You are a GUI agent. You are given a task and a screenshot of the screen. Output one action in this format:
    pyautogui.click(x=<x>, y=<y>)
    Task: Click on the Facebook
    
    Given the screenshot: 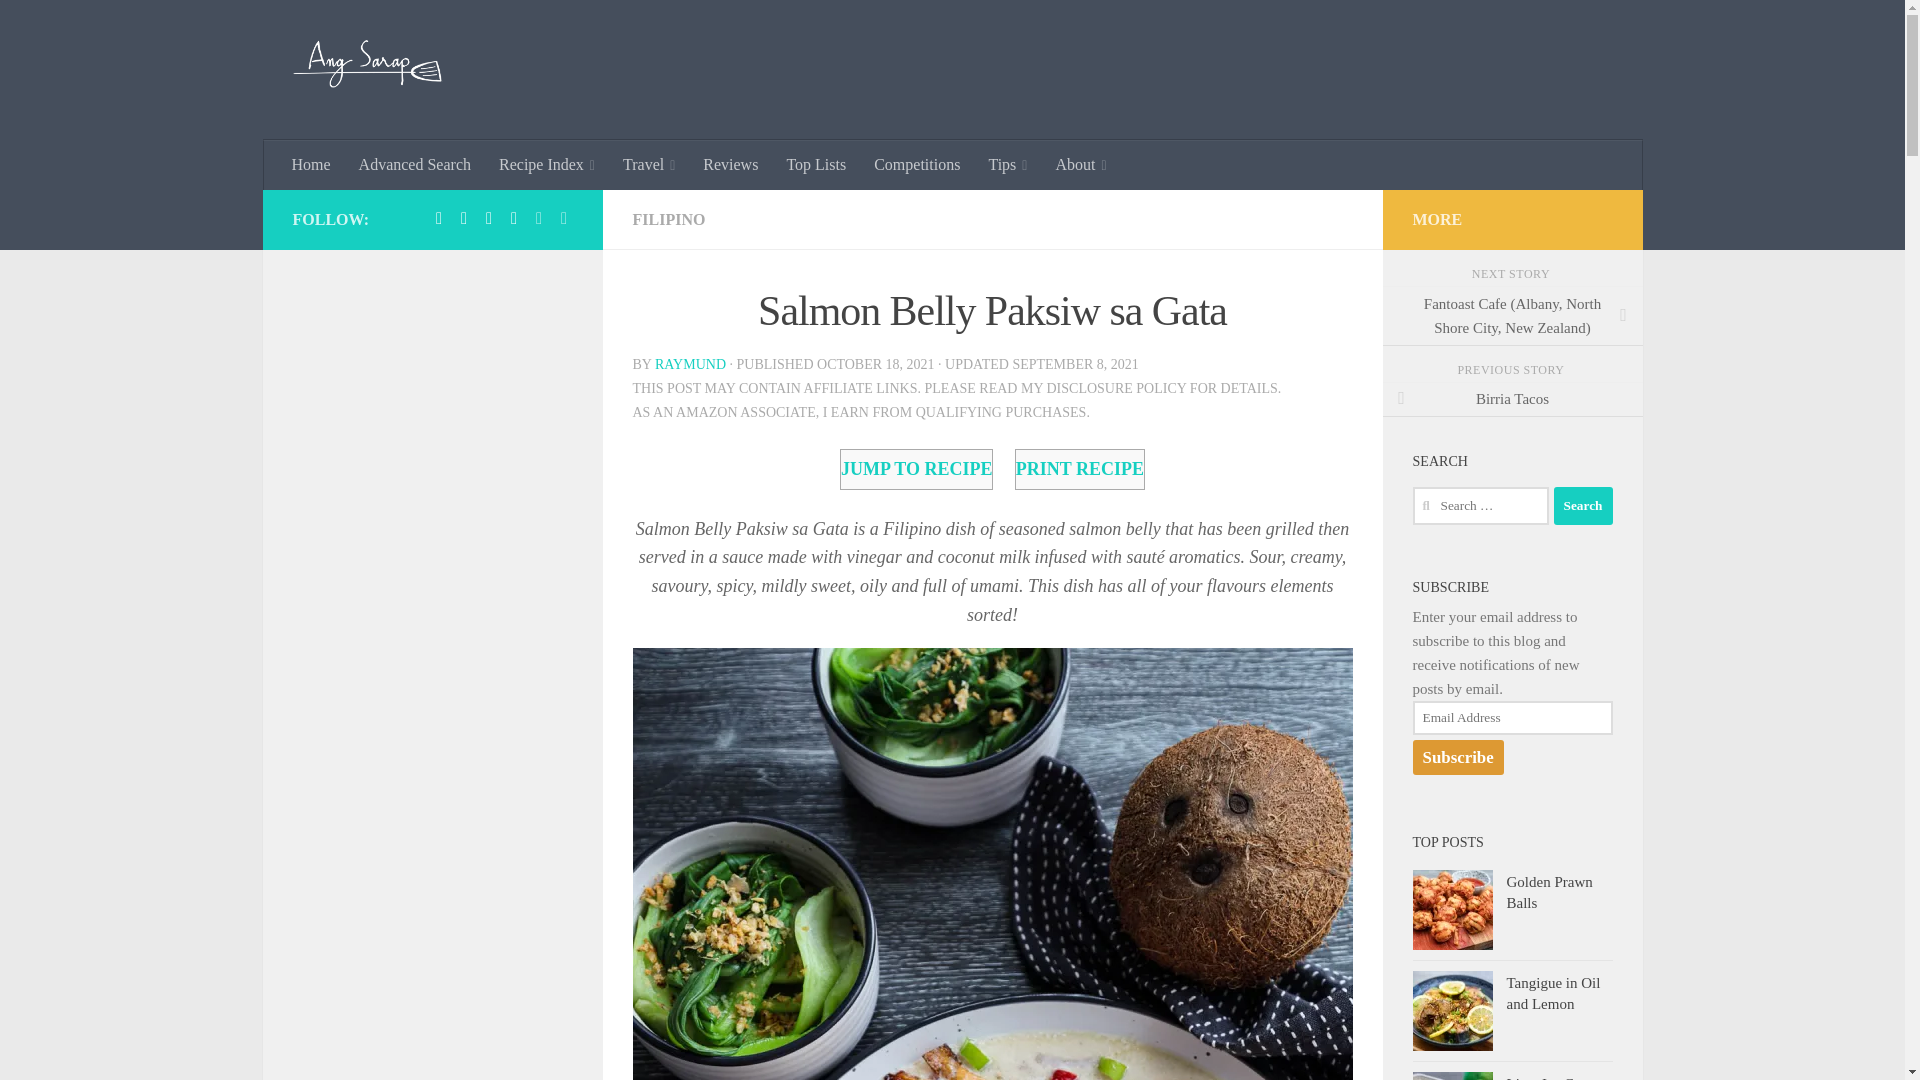 What is the action you would take?
    pyautogui.click(x=438, y=218)
    